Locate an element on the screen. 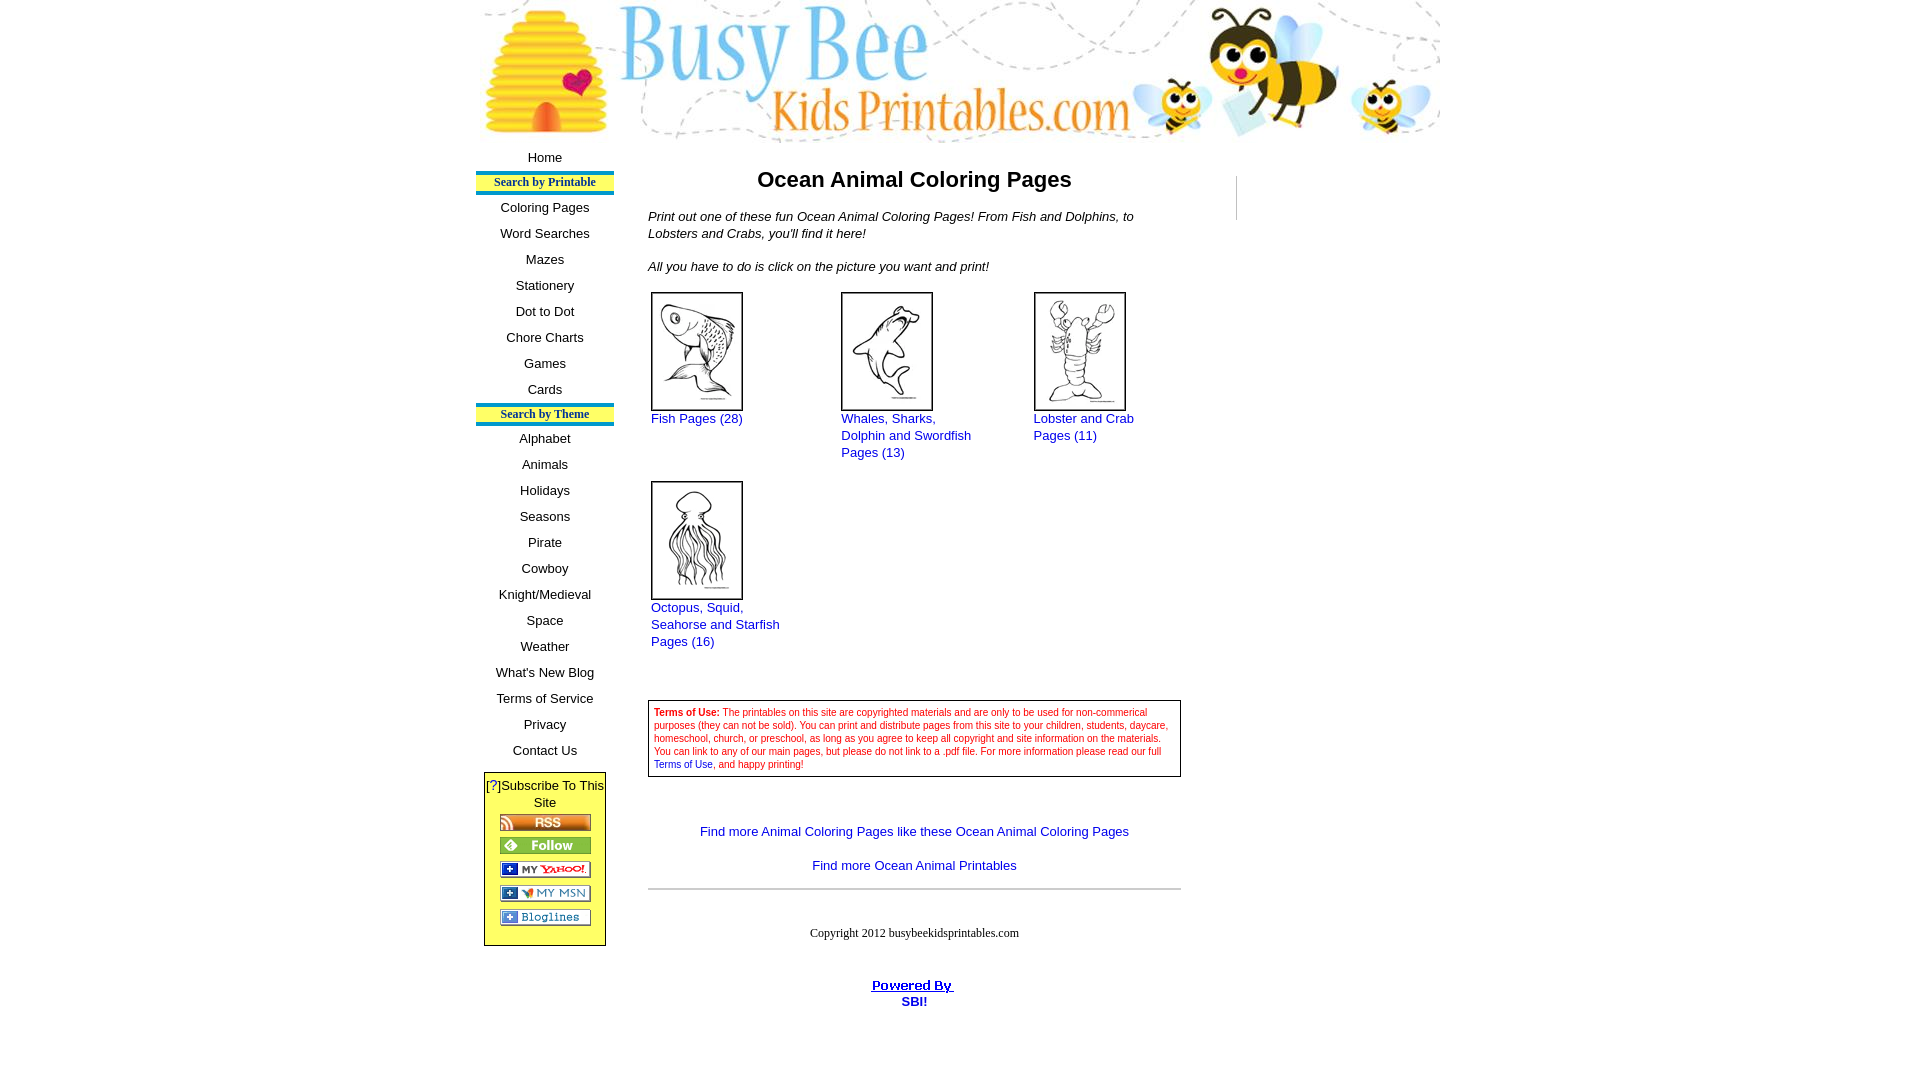 This screenshot has height=1080, width=1920. Mazes is located at coordinates (545, 260).